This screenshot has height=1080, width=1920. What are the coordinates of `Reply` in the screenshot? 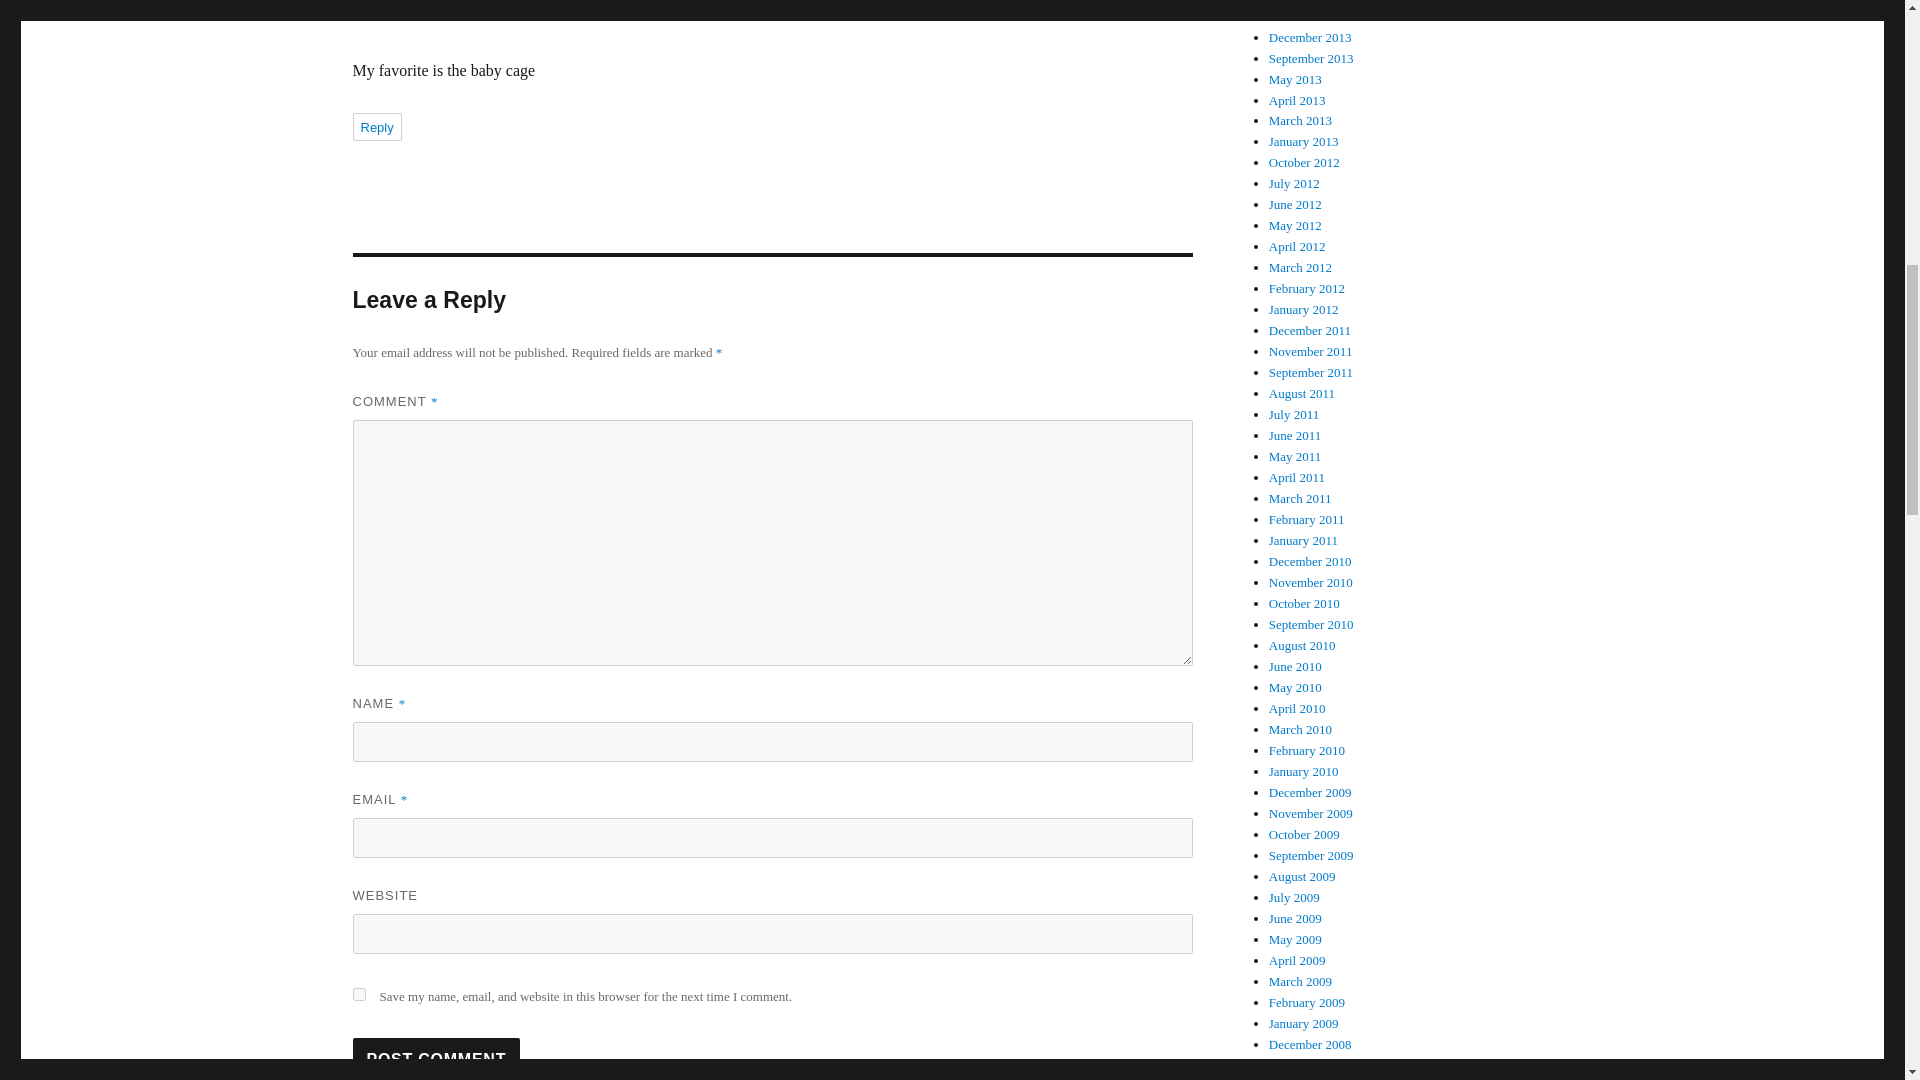 It's located at (376, 127).